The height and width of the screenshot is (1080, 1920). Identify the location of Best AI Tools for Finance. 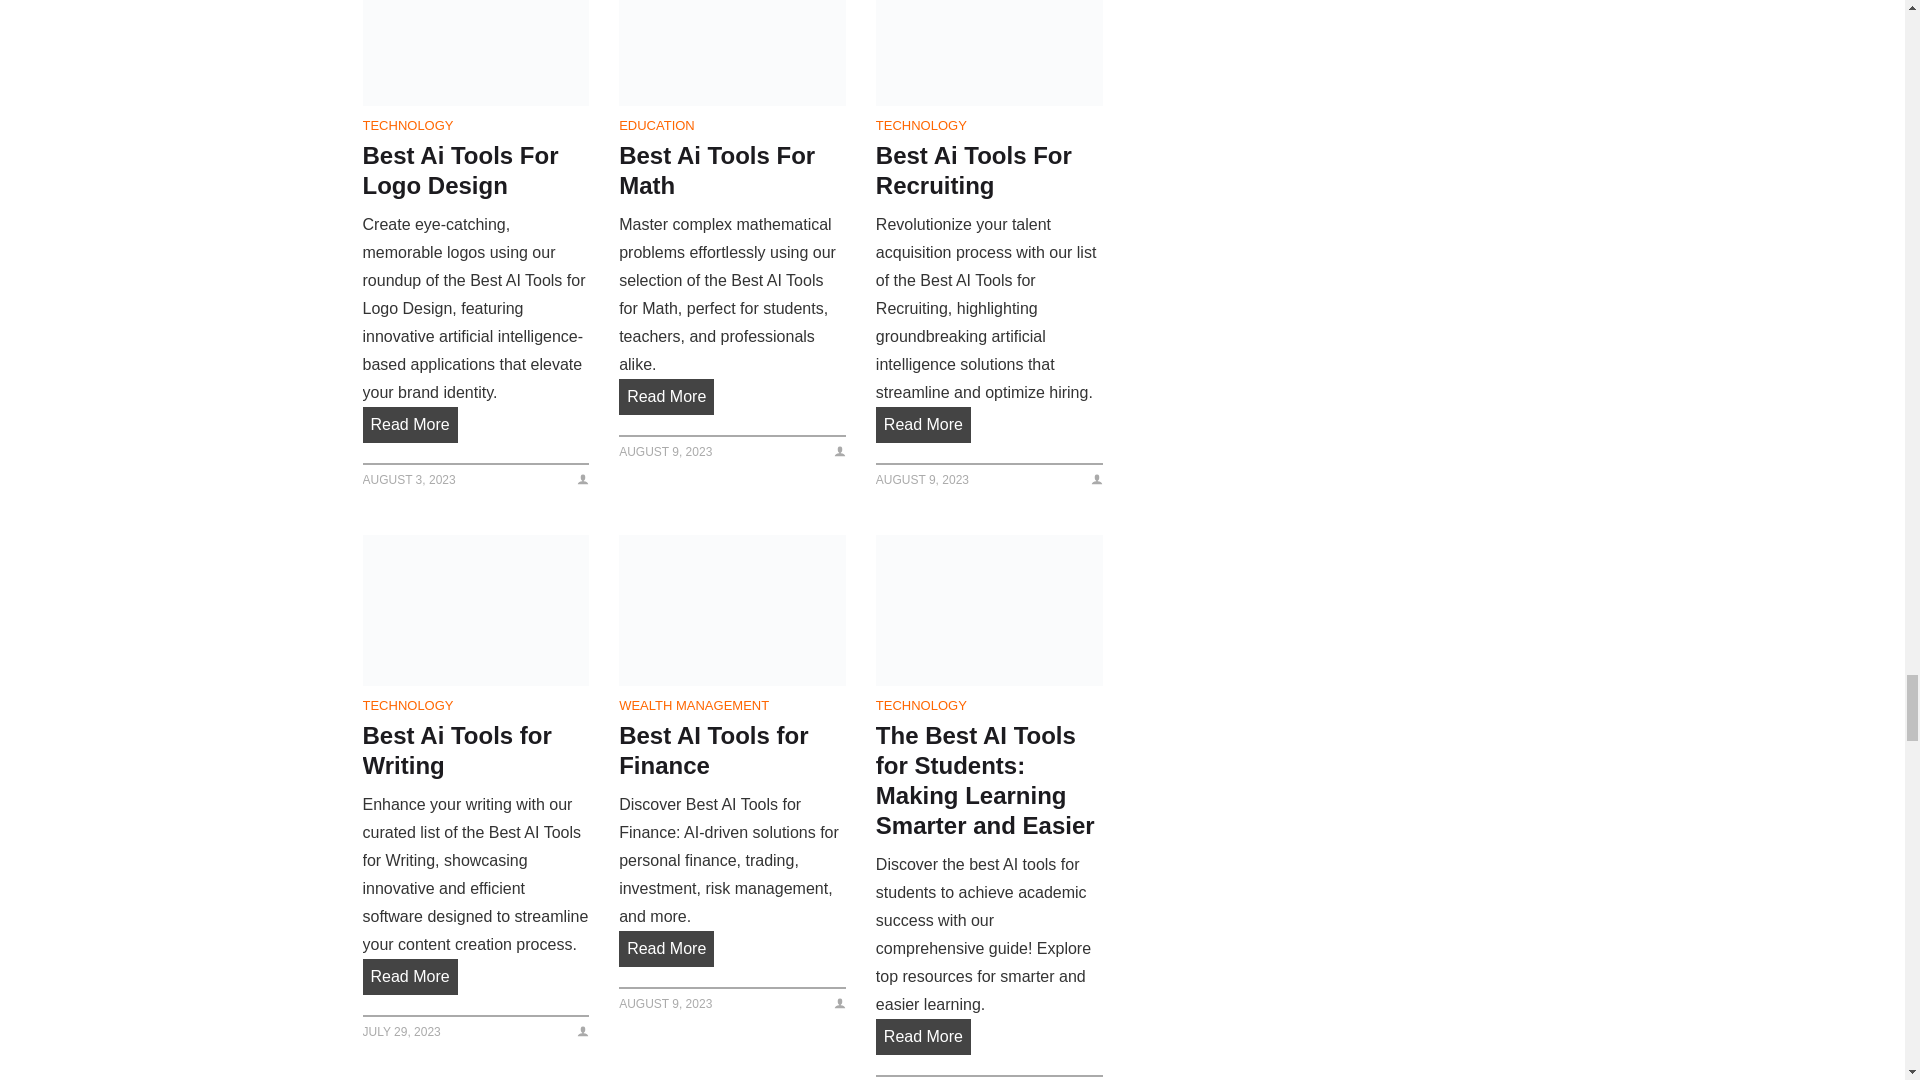
(732, 610).